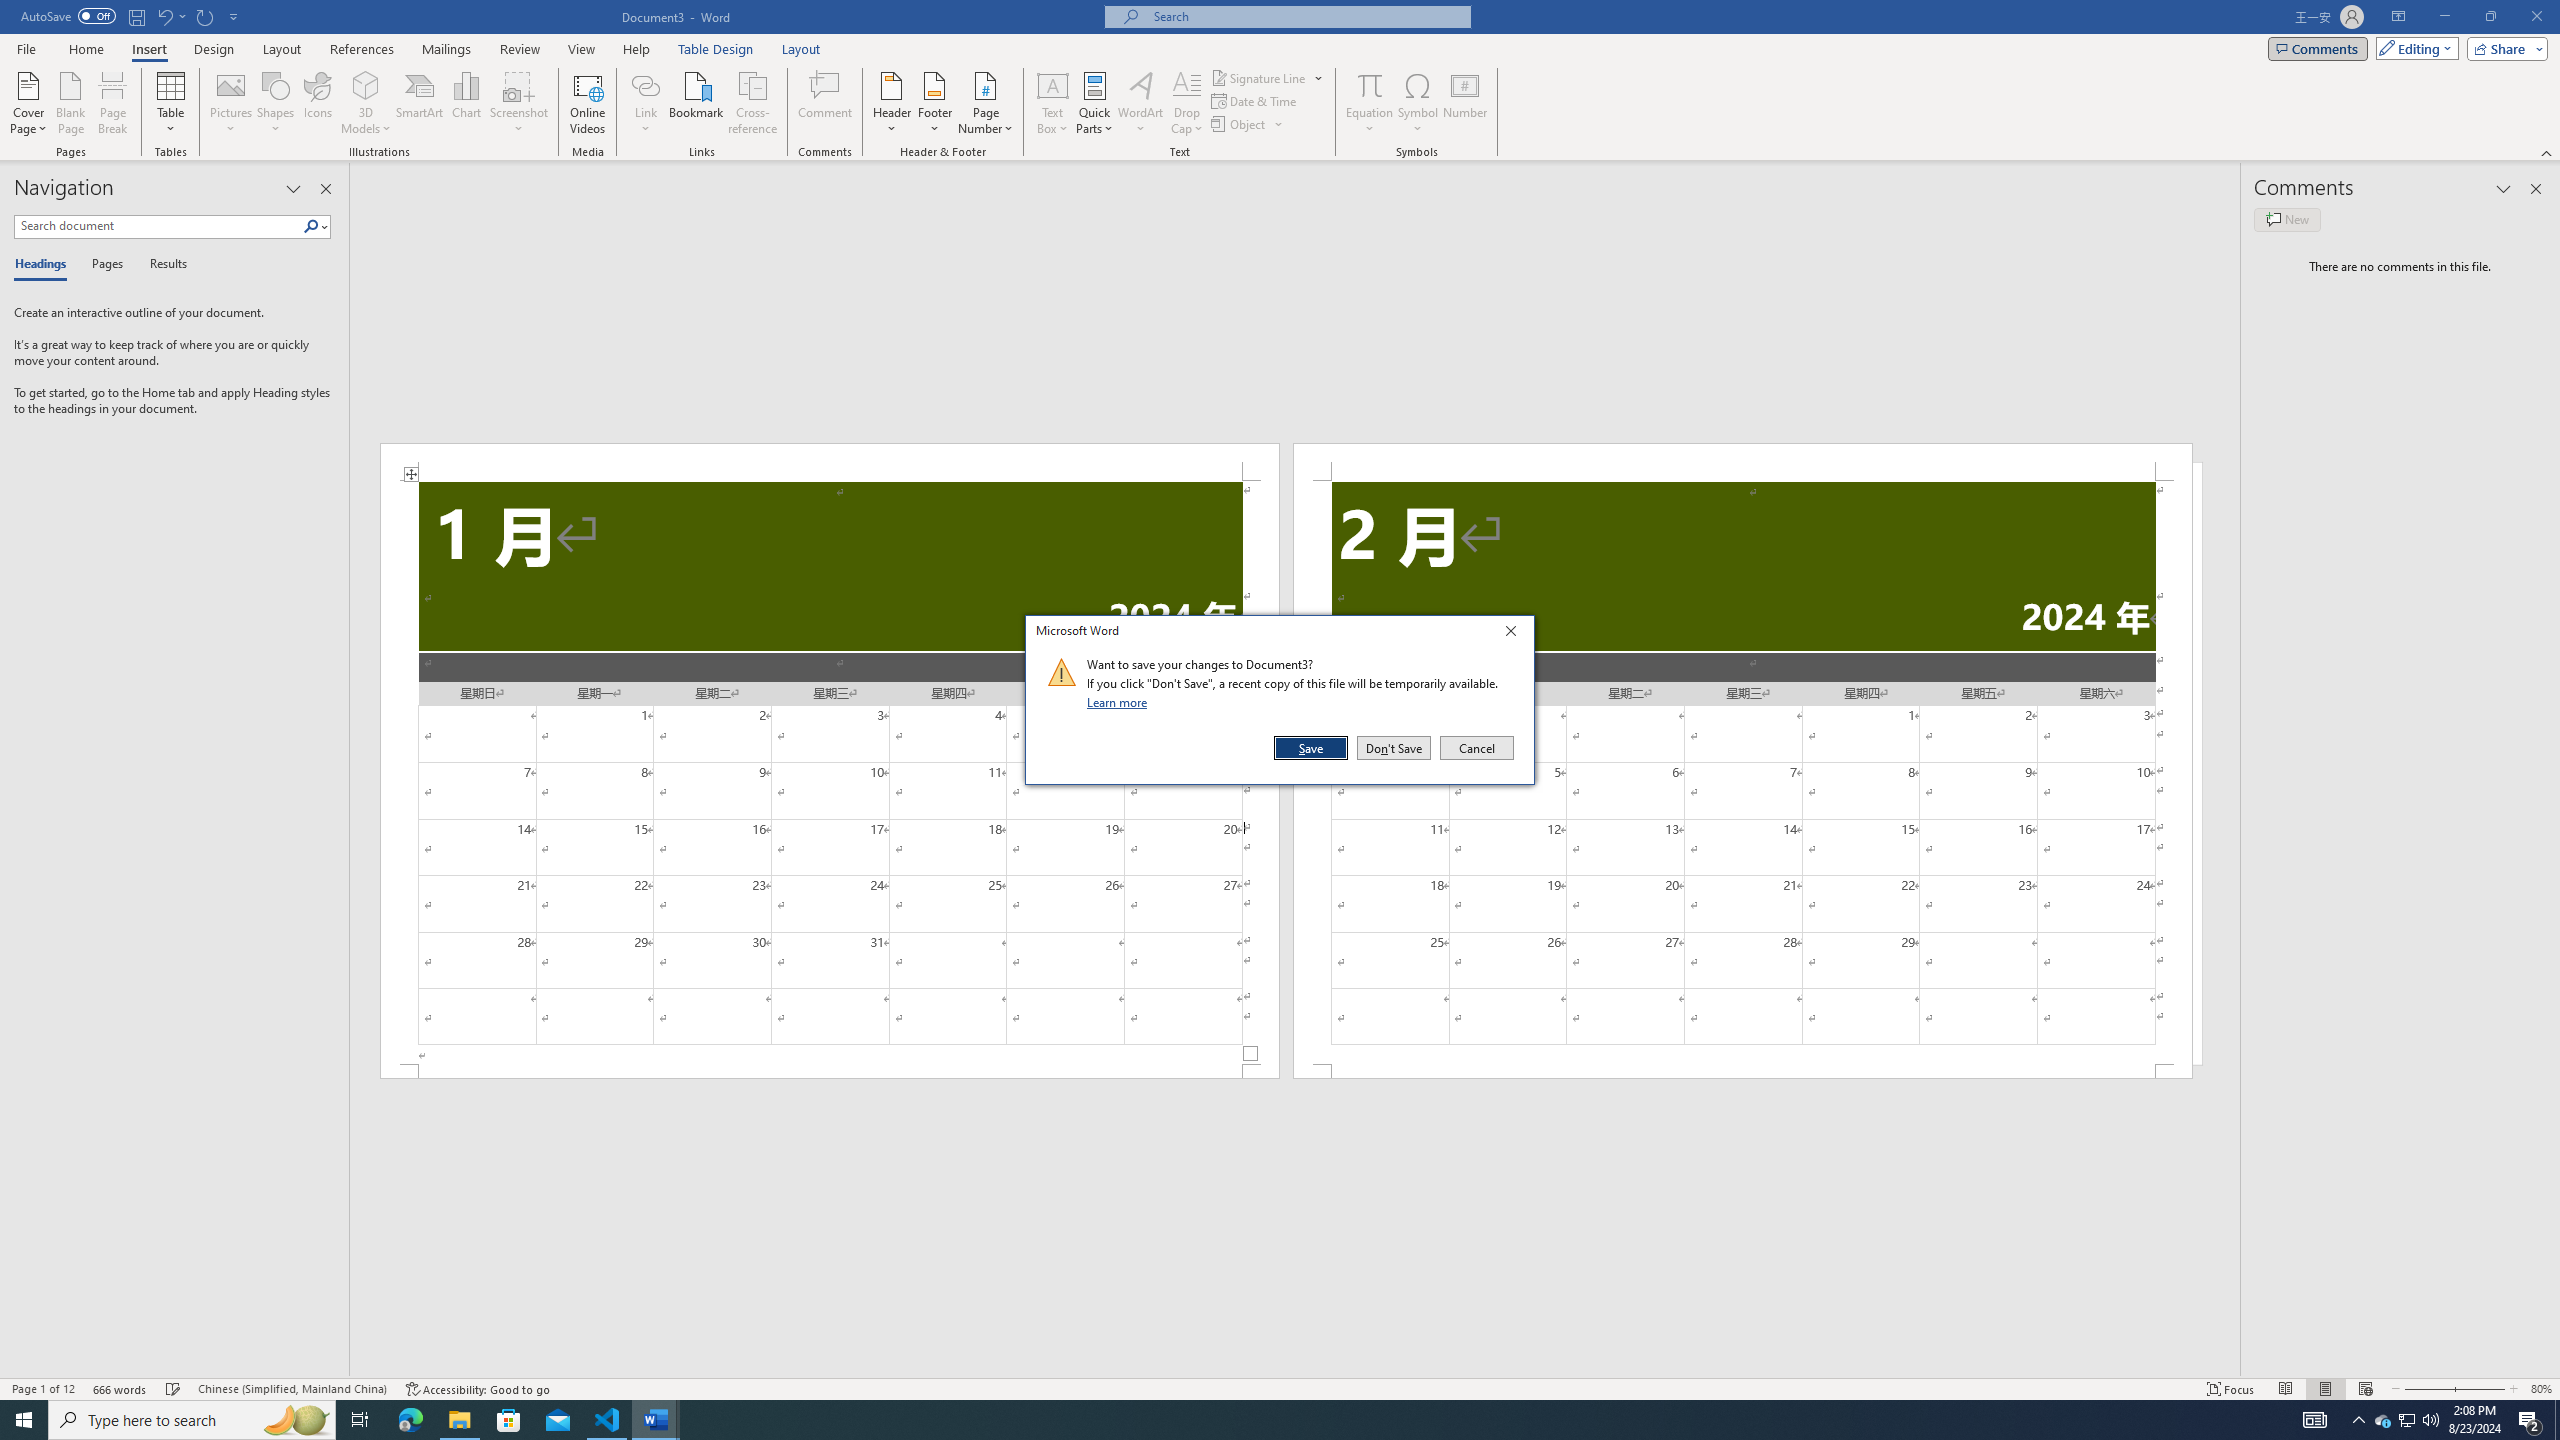 This screenshot has width=2560, height=1440. What do you see at coordinates (826, 103) in the screenshot?
I see `Header` at bounding box center [826, 103].